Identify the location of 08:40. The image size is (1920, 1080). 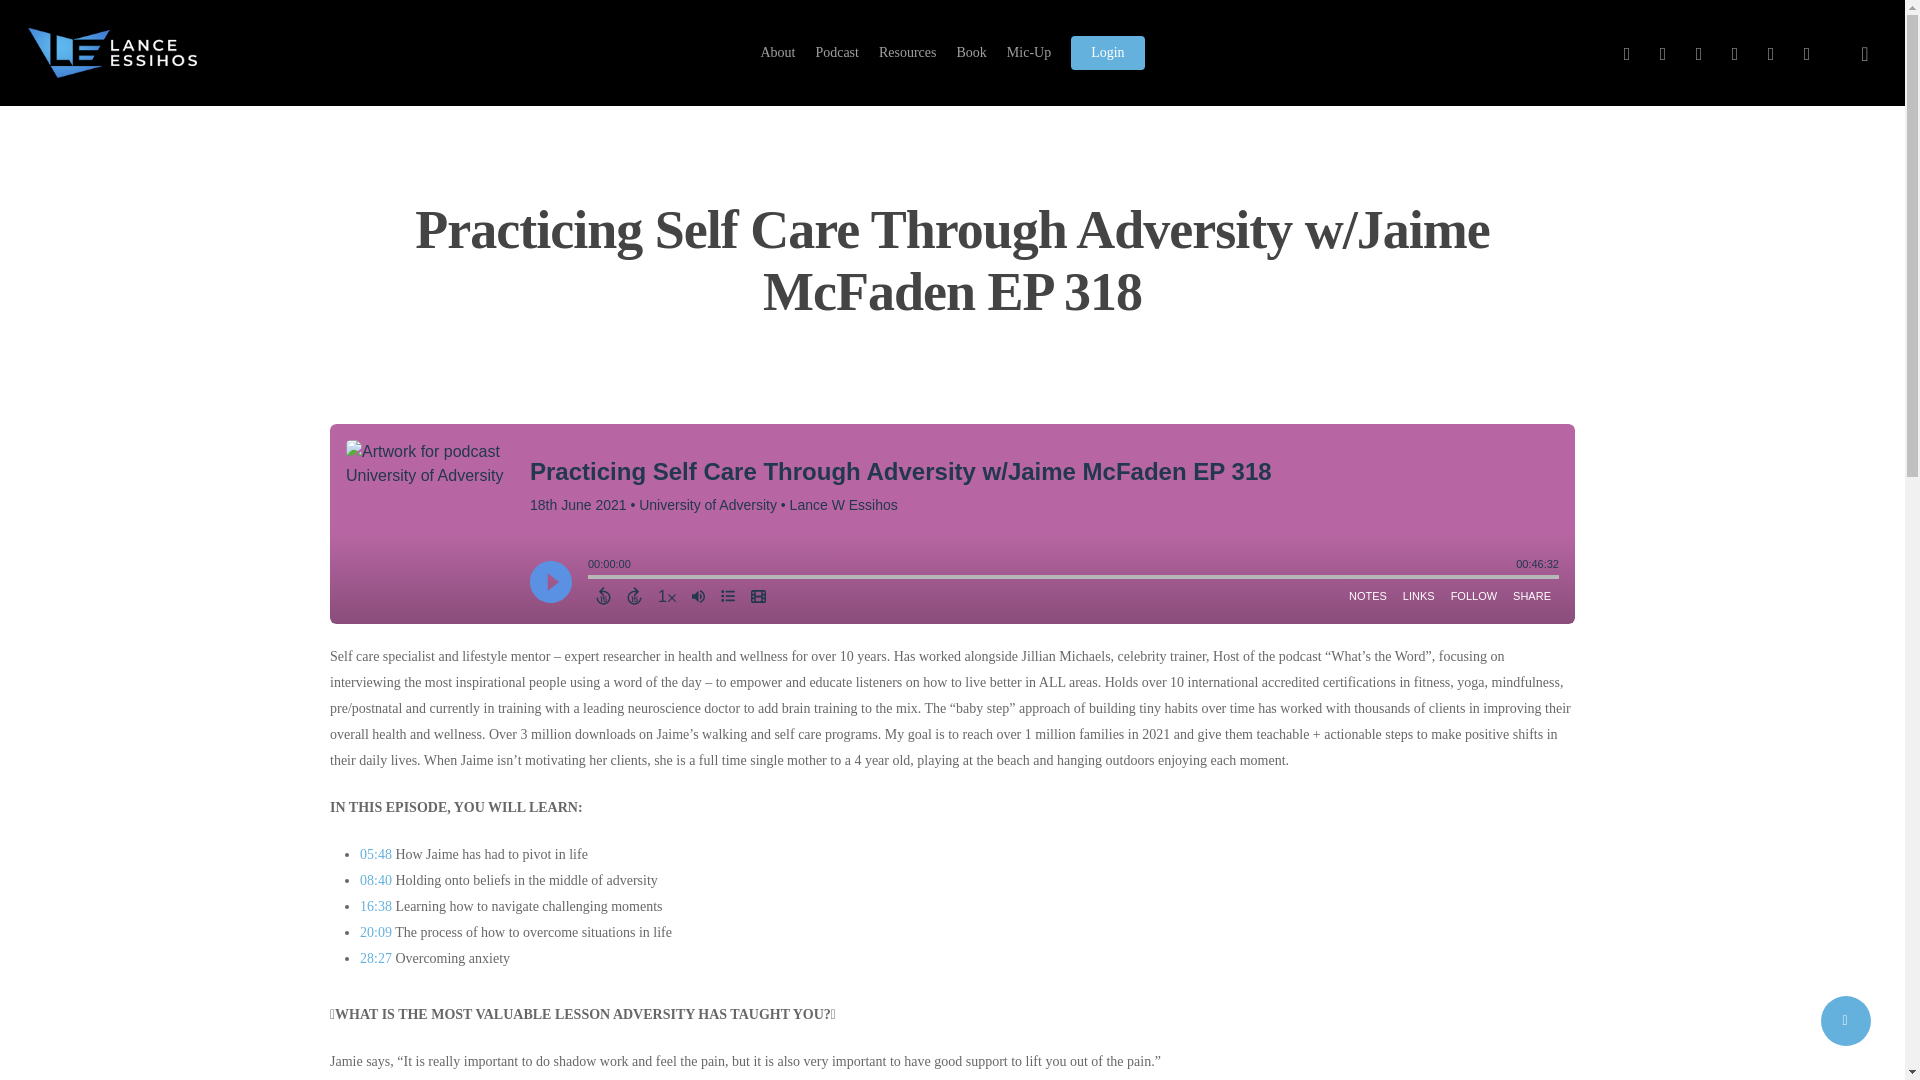
(376, 880).